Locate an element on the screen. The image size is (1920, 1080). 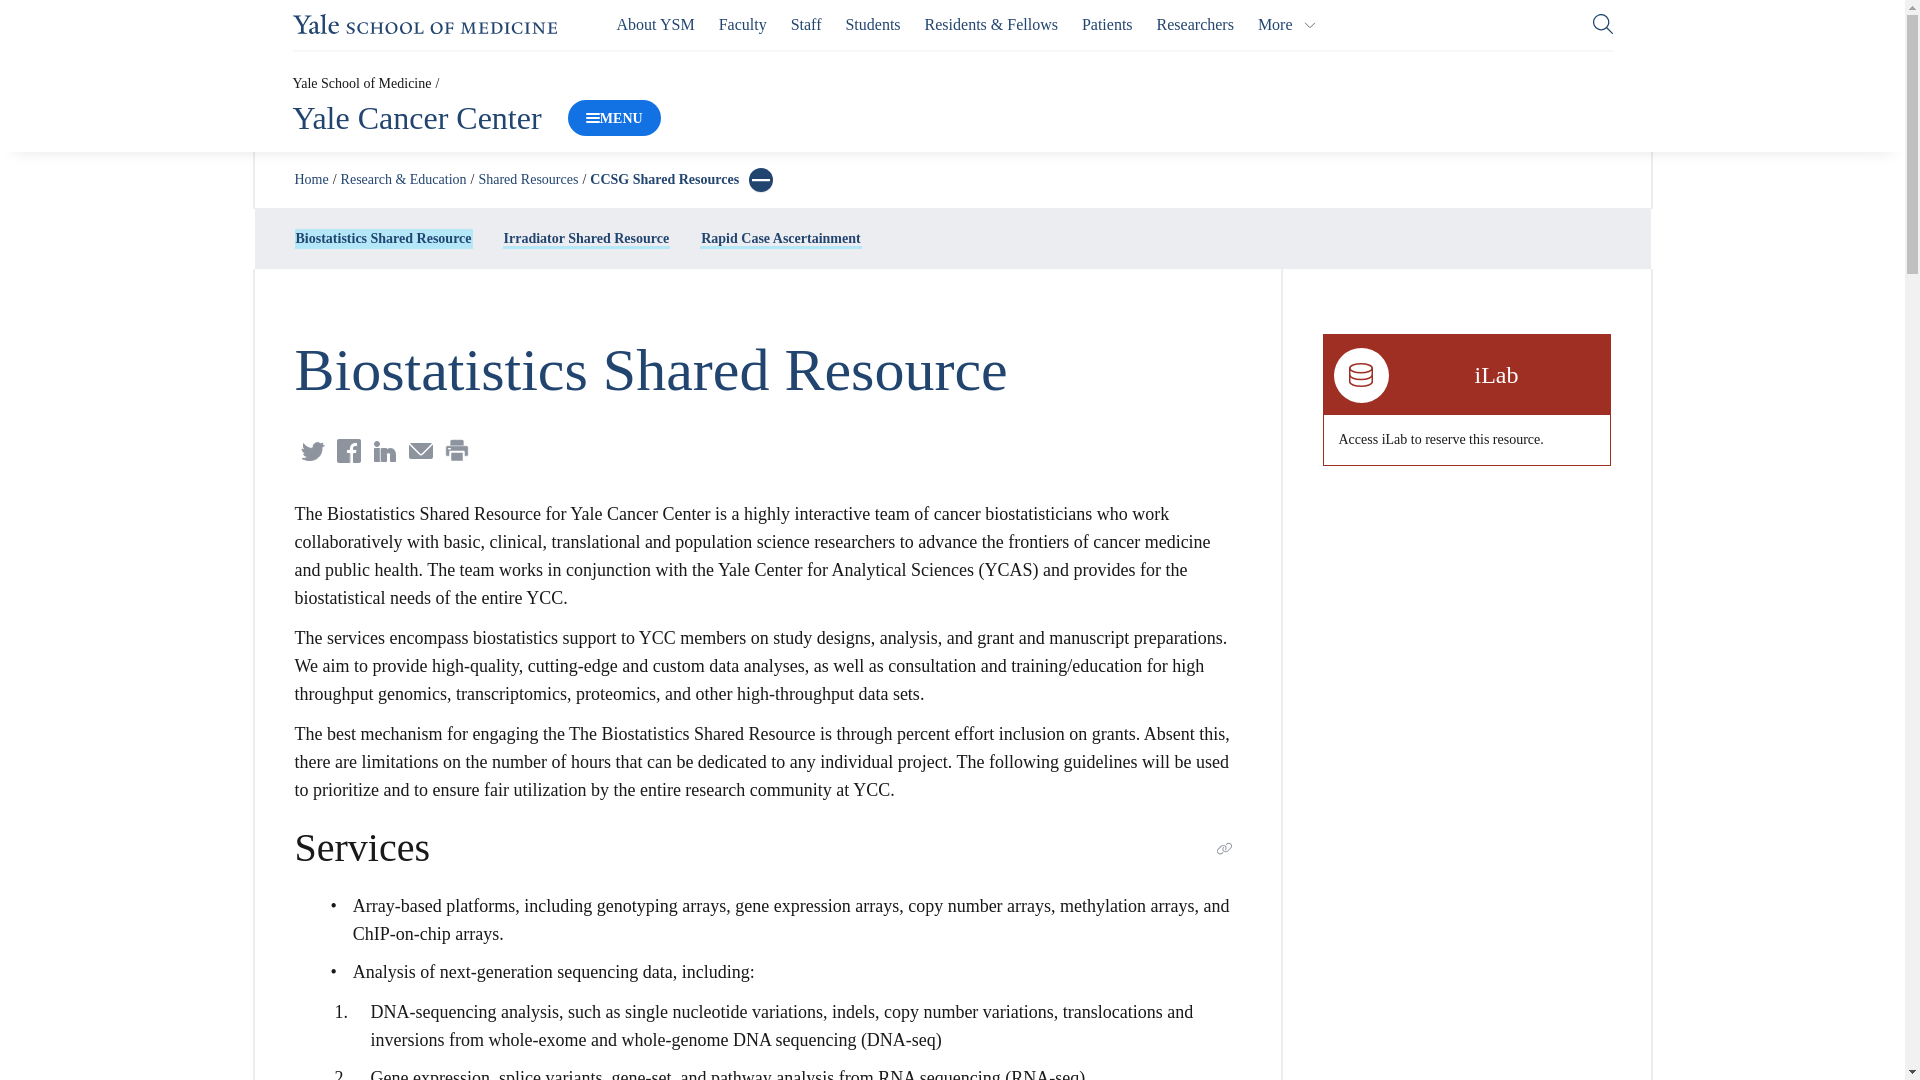
Yale School of Medicine is located at coordinates (424, 24).